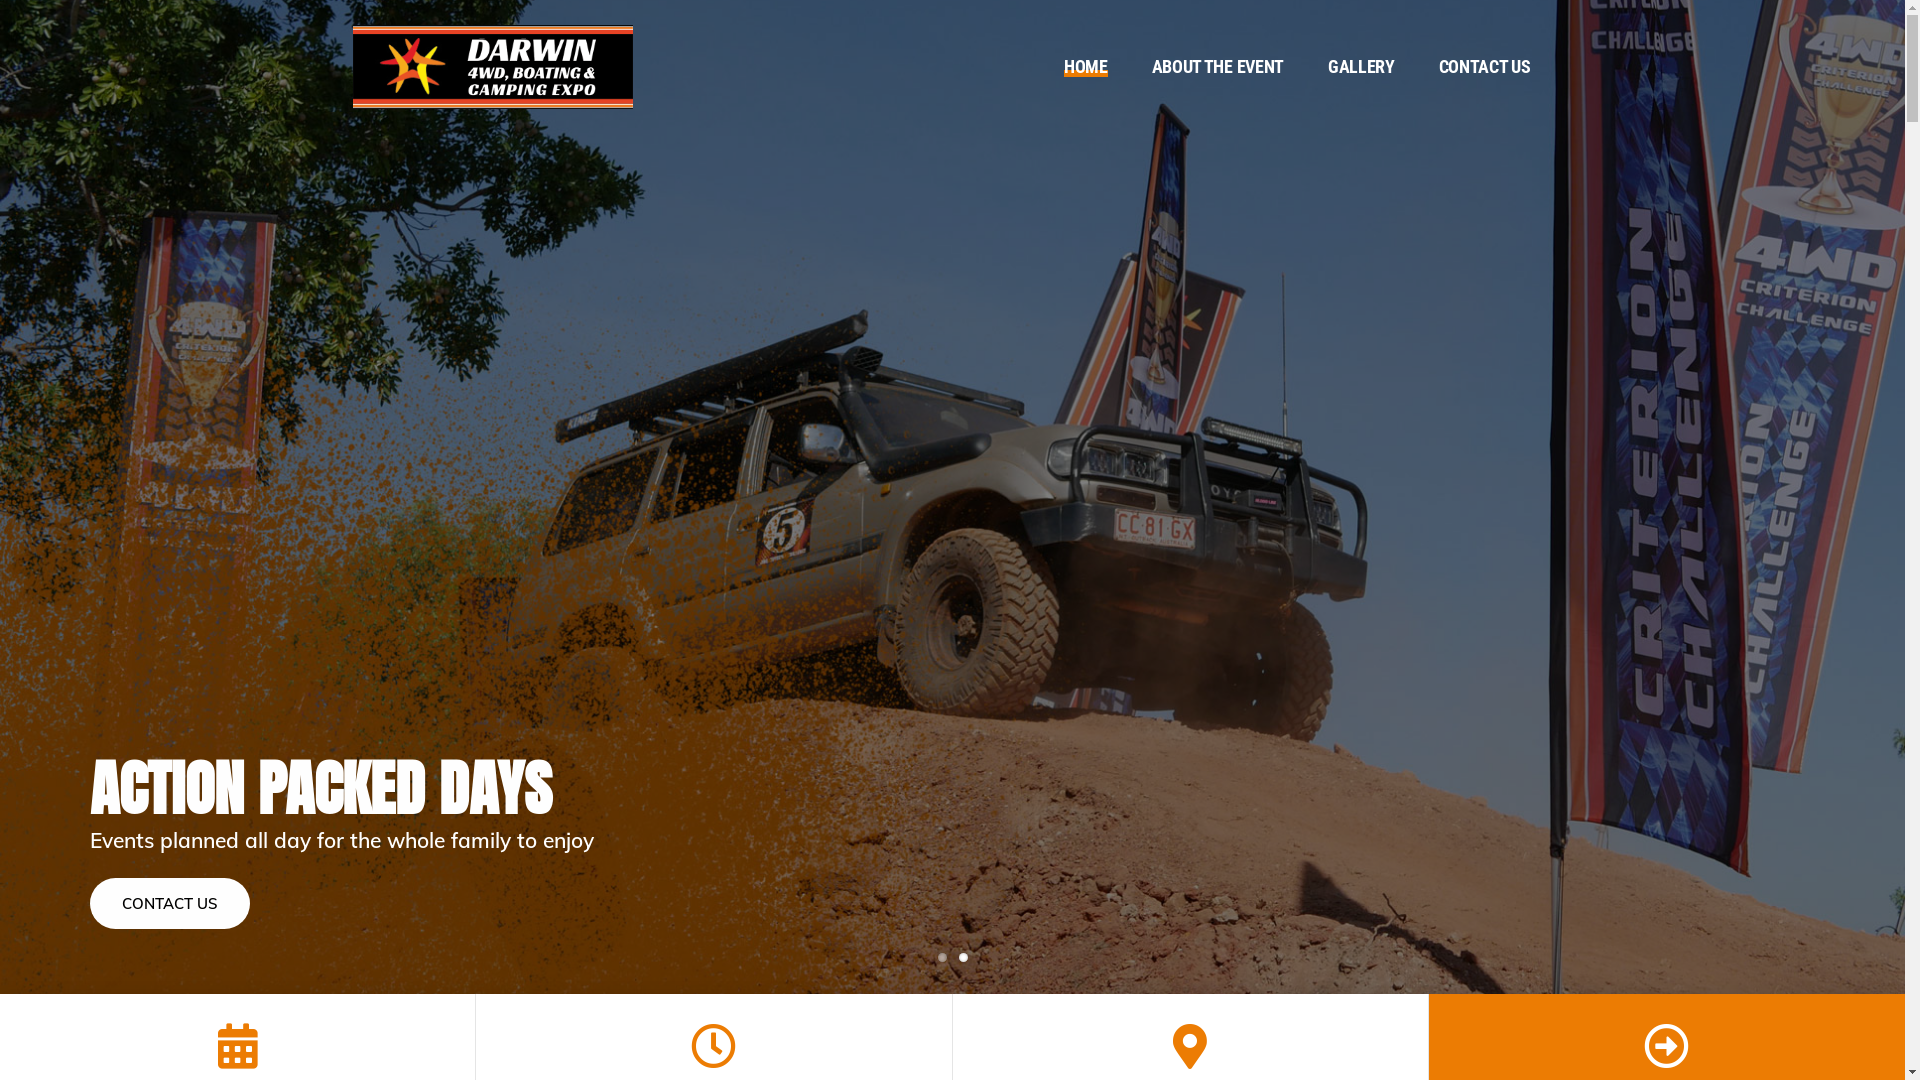 Image resolution: width=1920 pixels, height=1080 pixels. Describe the element at coordinates (1086, 67) in the screenshot. I see `HOME` at that location.